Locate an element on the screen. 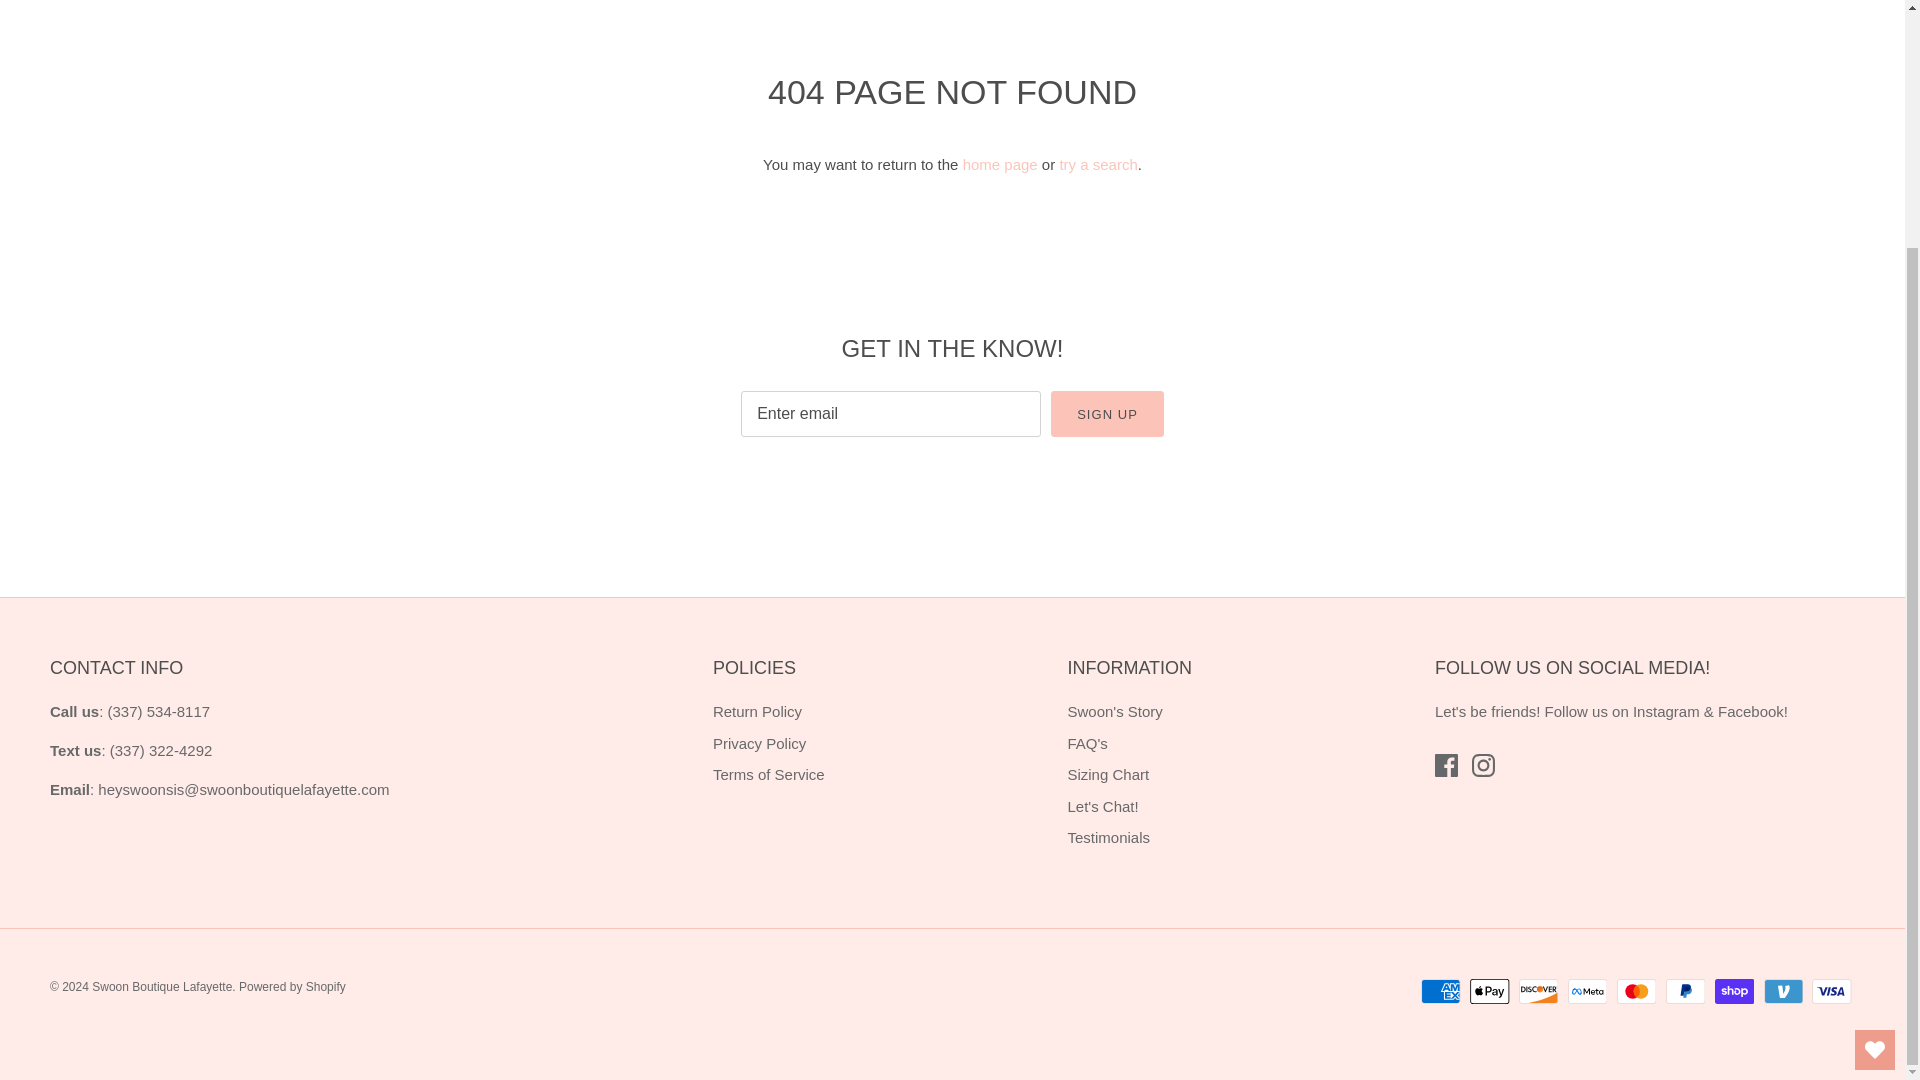 Image resolution: width=1920 pixels, height=1080 pixels. Venmo is located at coordinates (1783, 991).